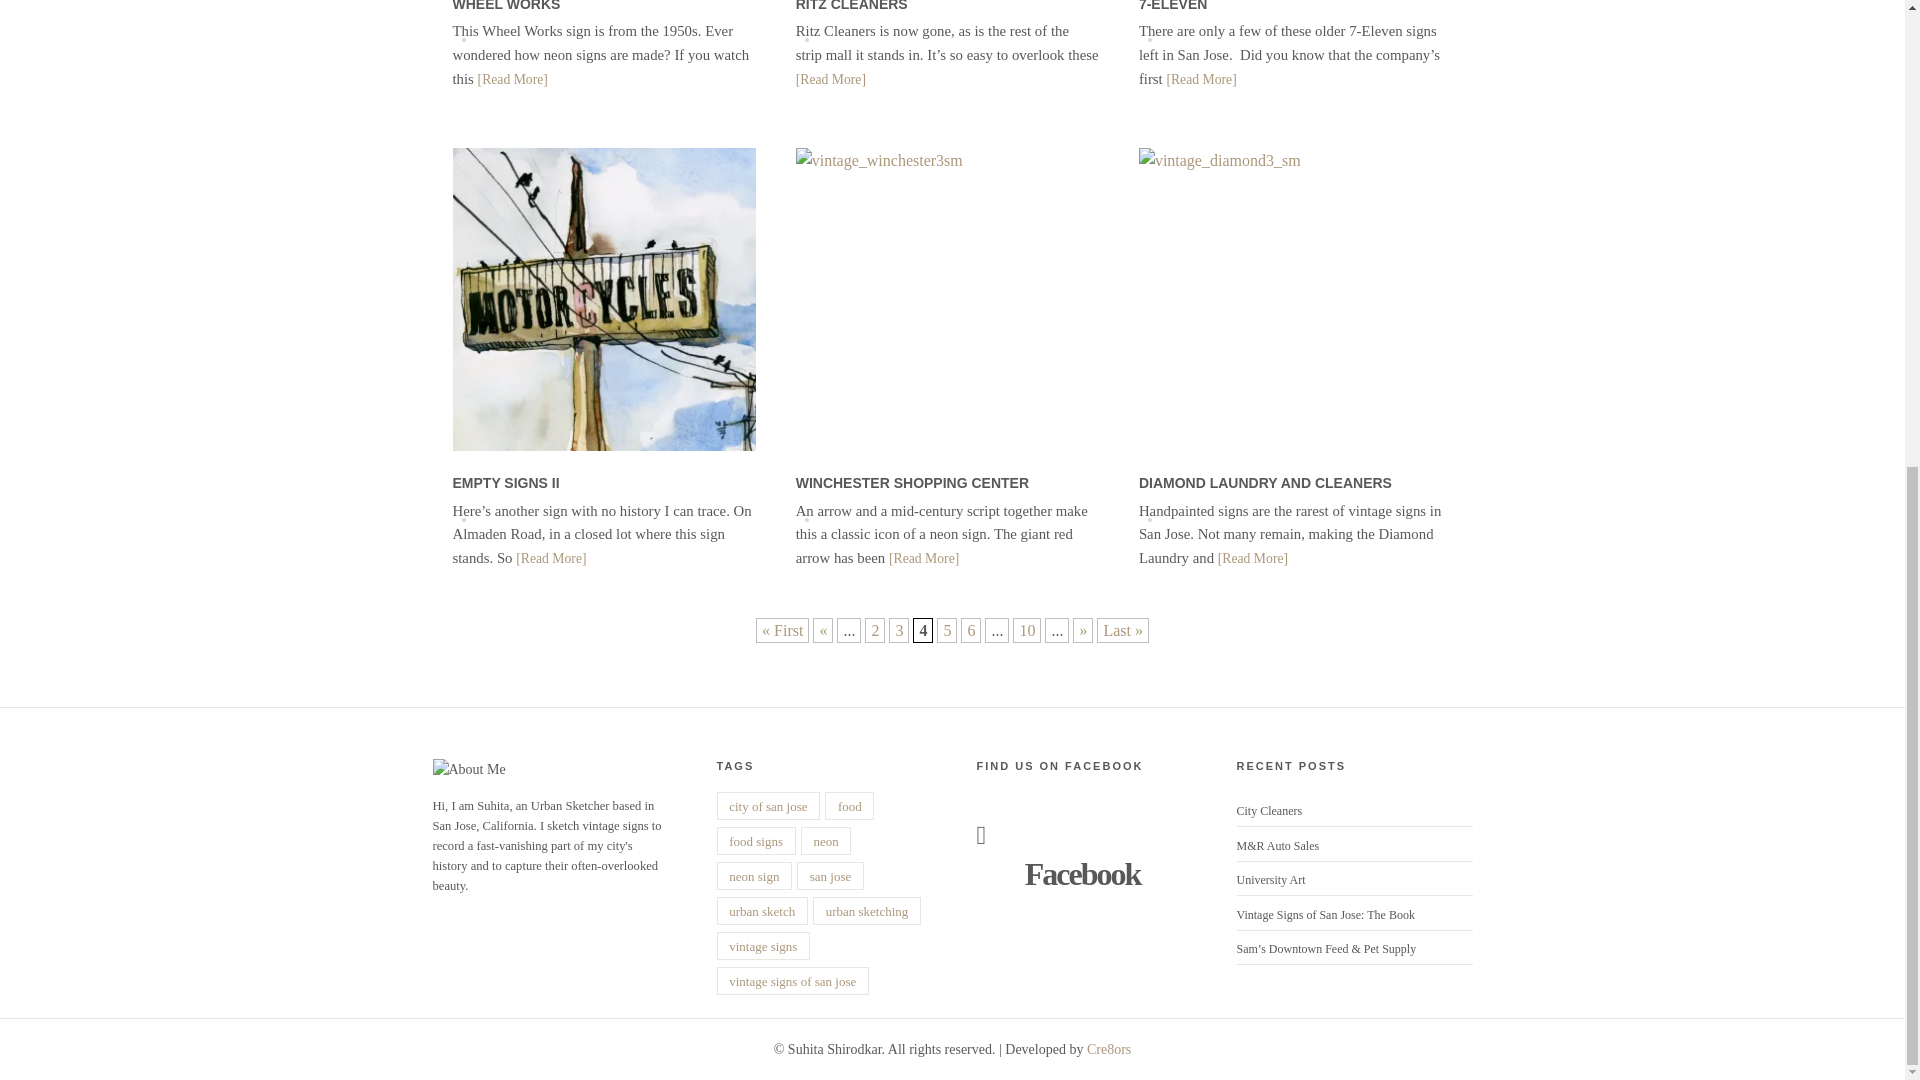 The image size is (1920, 1080). What do you see at coordinates (912, 483) in the screenshot?
I see `WINCHESTER SHOPPING CENTER` at bounding box center [912, 483].